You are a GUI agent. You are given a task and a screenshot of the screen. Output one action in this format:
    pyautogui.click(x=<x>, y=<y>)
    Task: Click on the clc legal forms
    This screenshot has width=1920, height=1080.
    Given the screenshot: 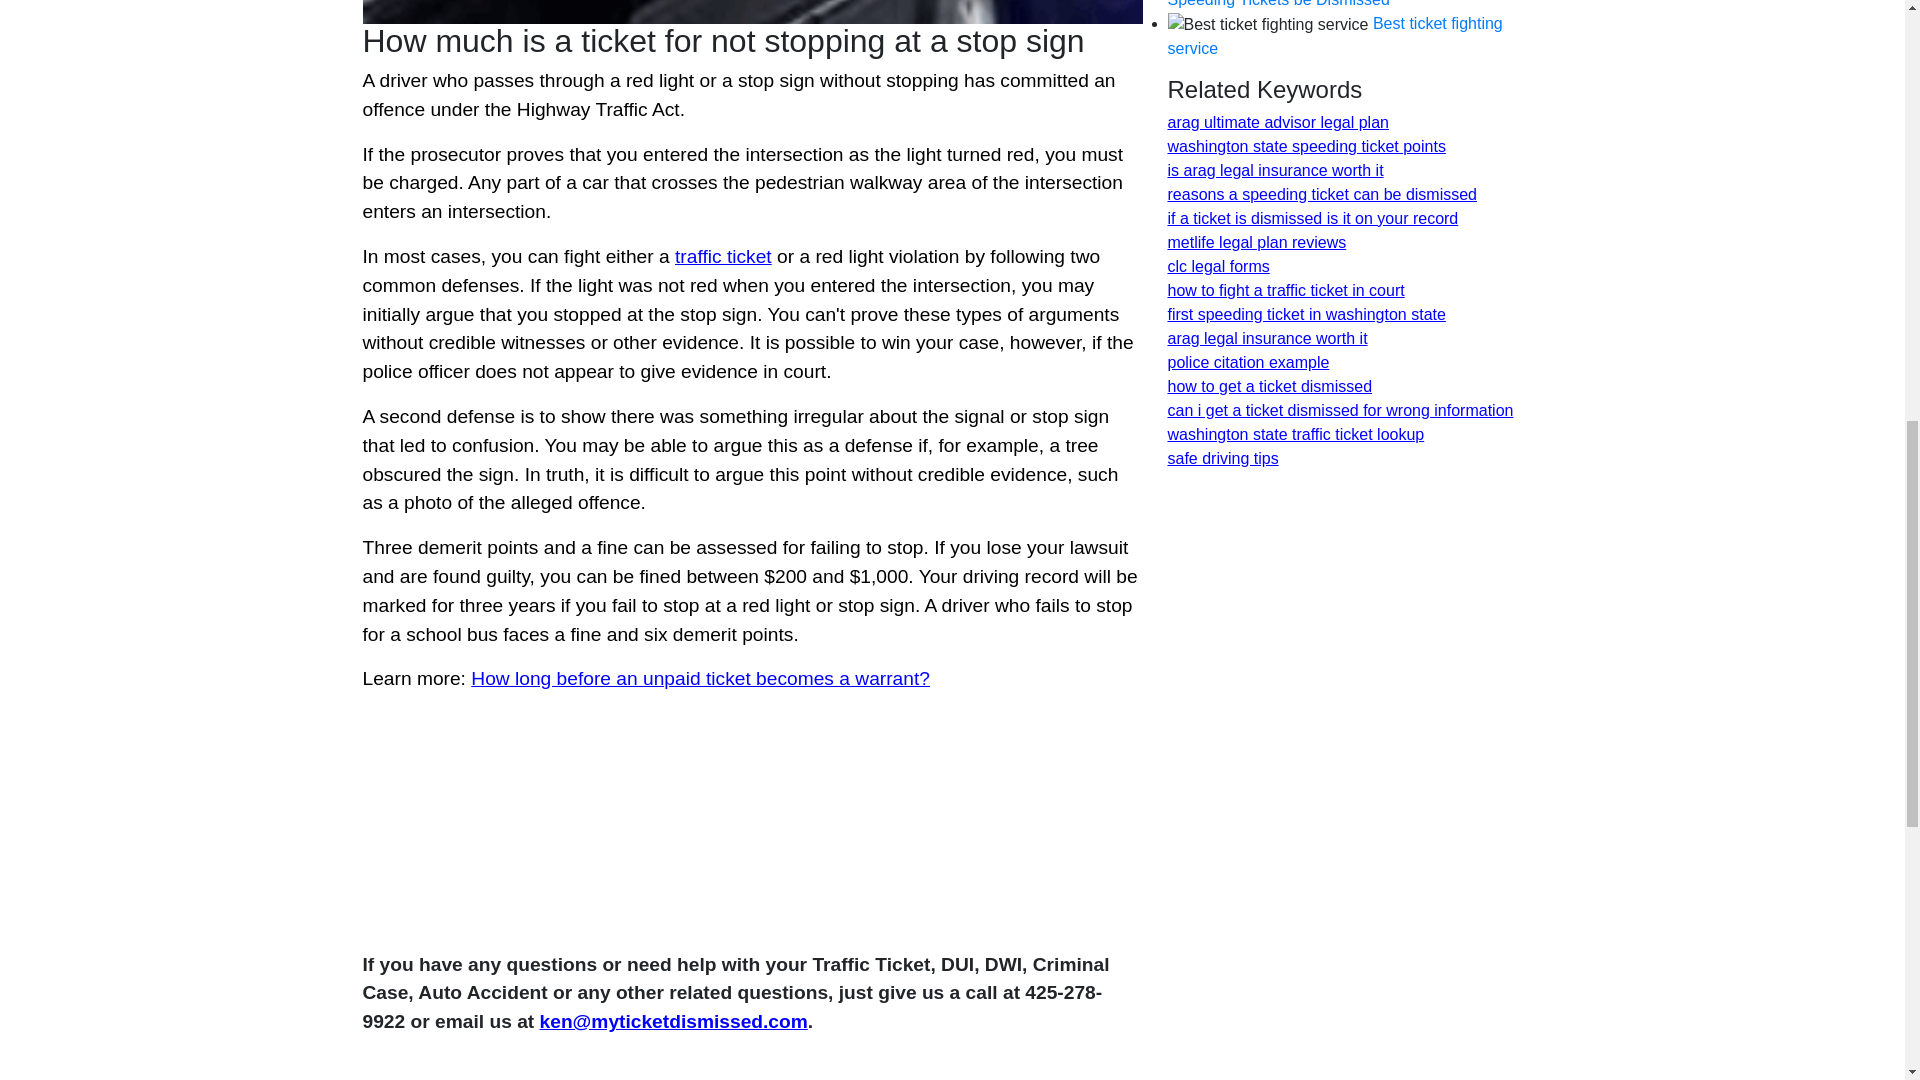 What is the action you would take?
    pyautogui.click(x=1218, y=266)
    